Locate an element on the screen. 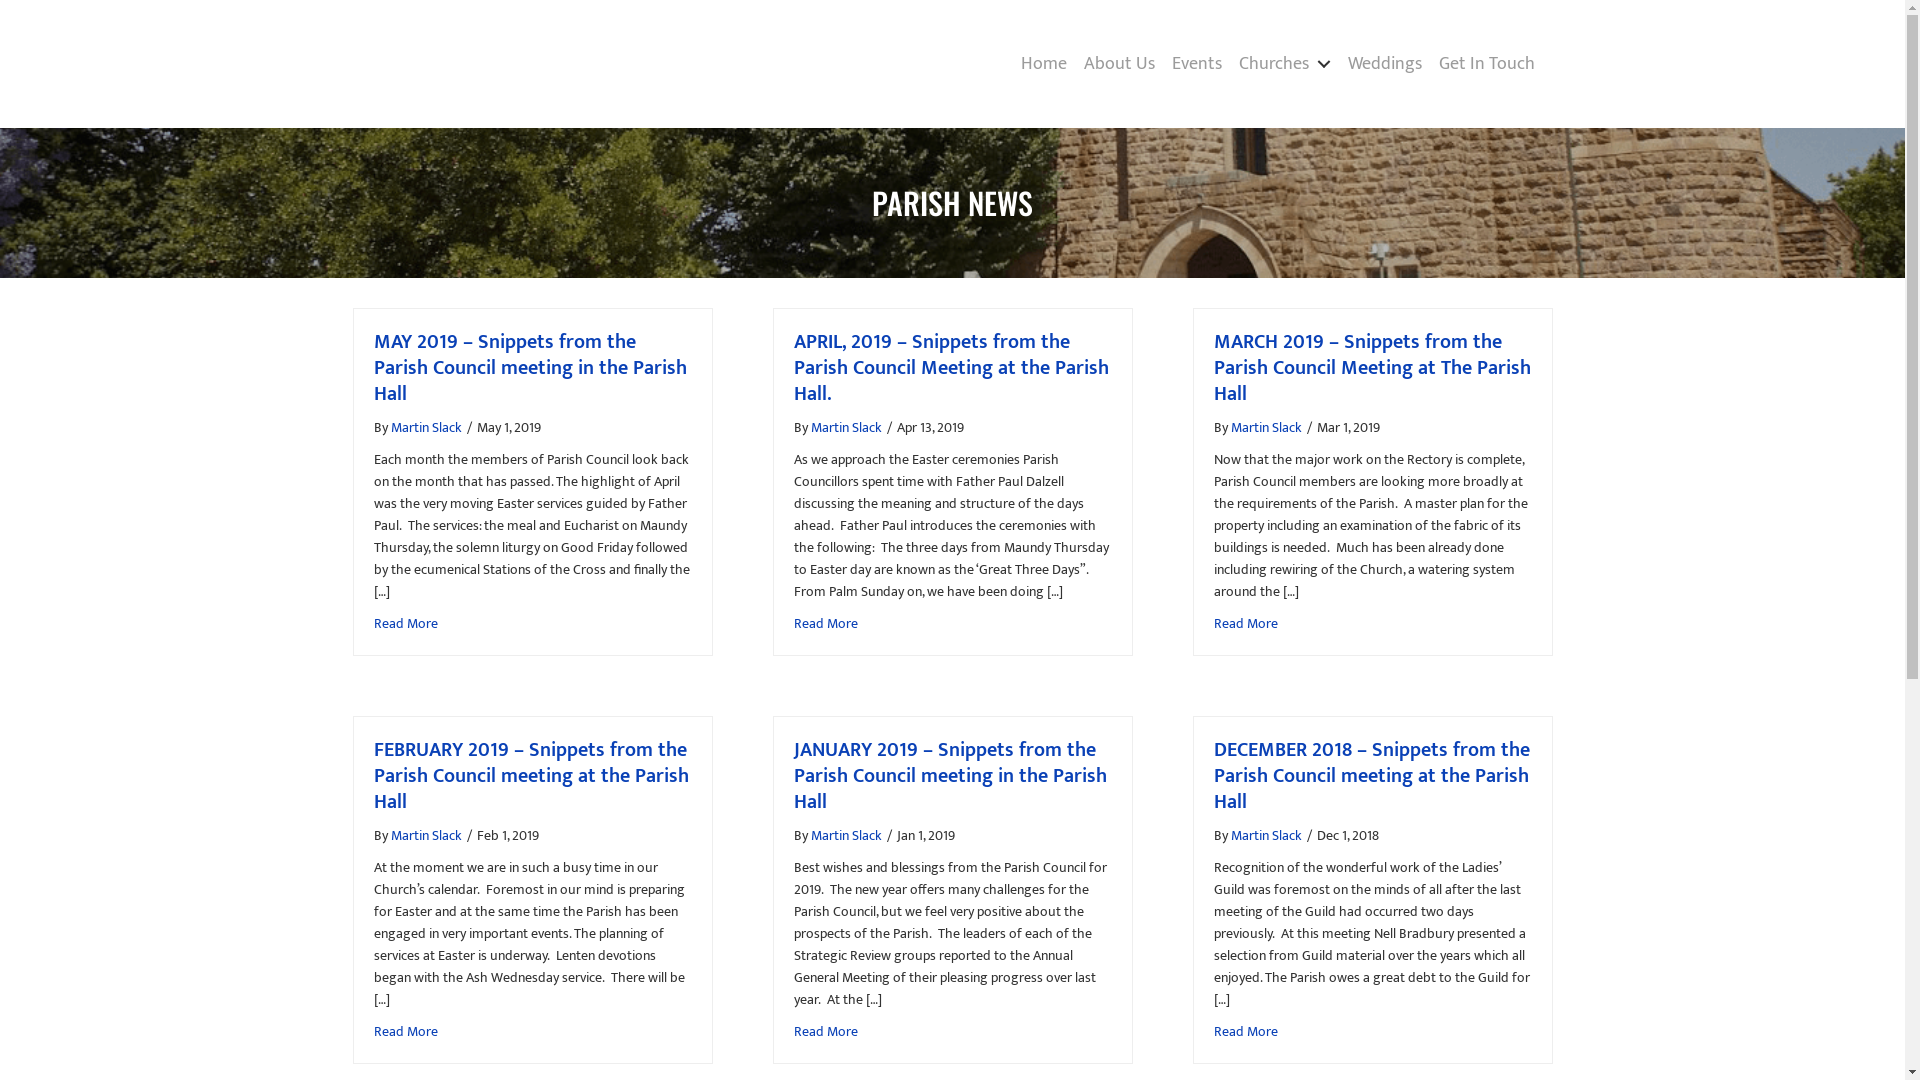 The height and width of the screenshot is (1080, 1920). Martin Slack is located at coordinates (1266, 836).